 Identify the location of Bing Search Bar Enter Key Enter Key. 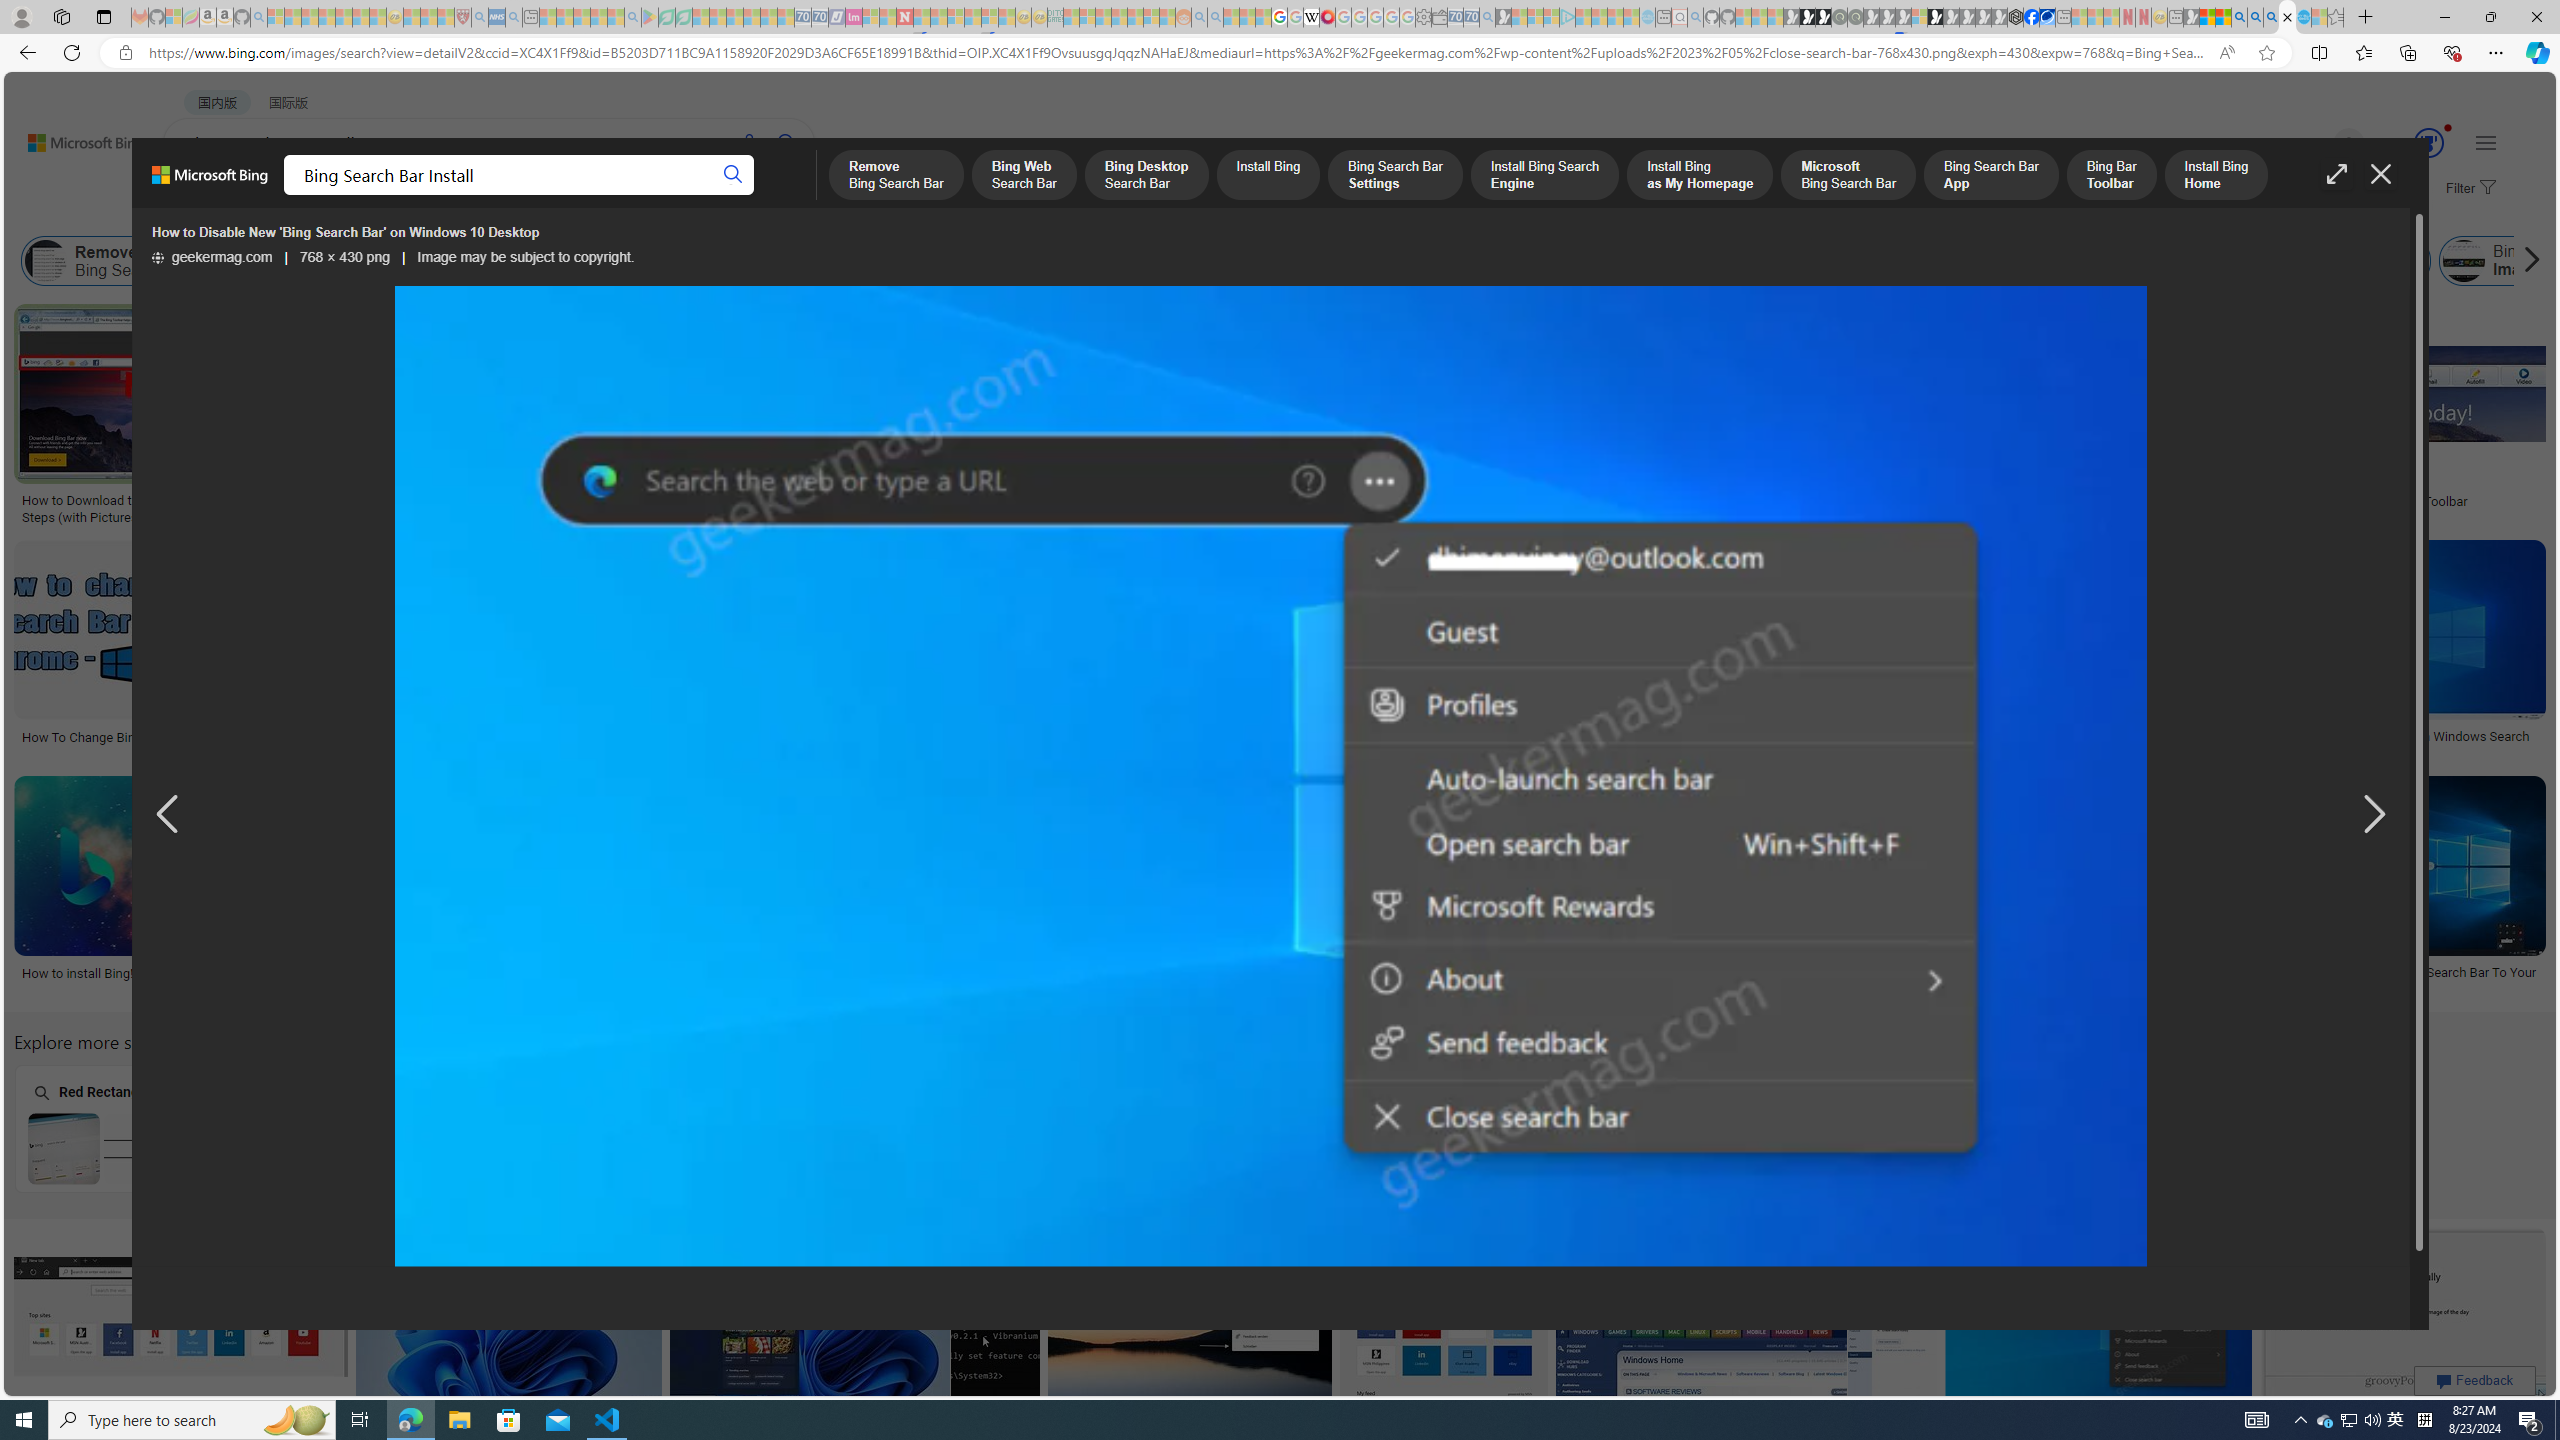
(651, 1128).